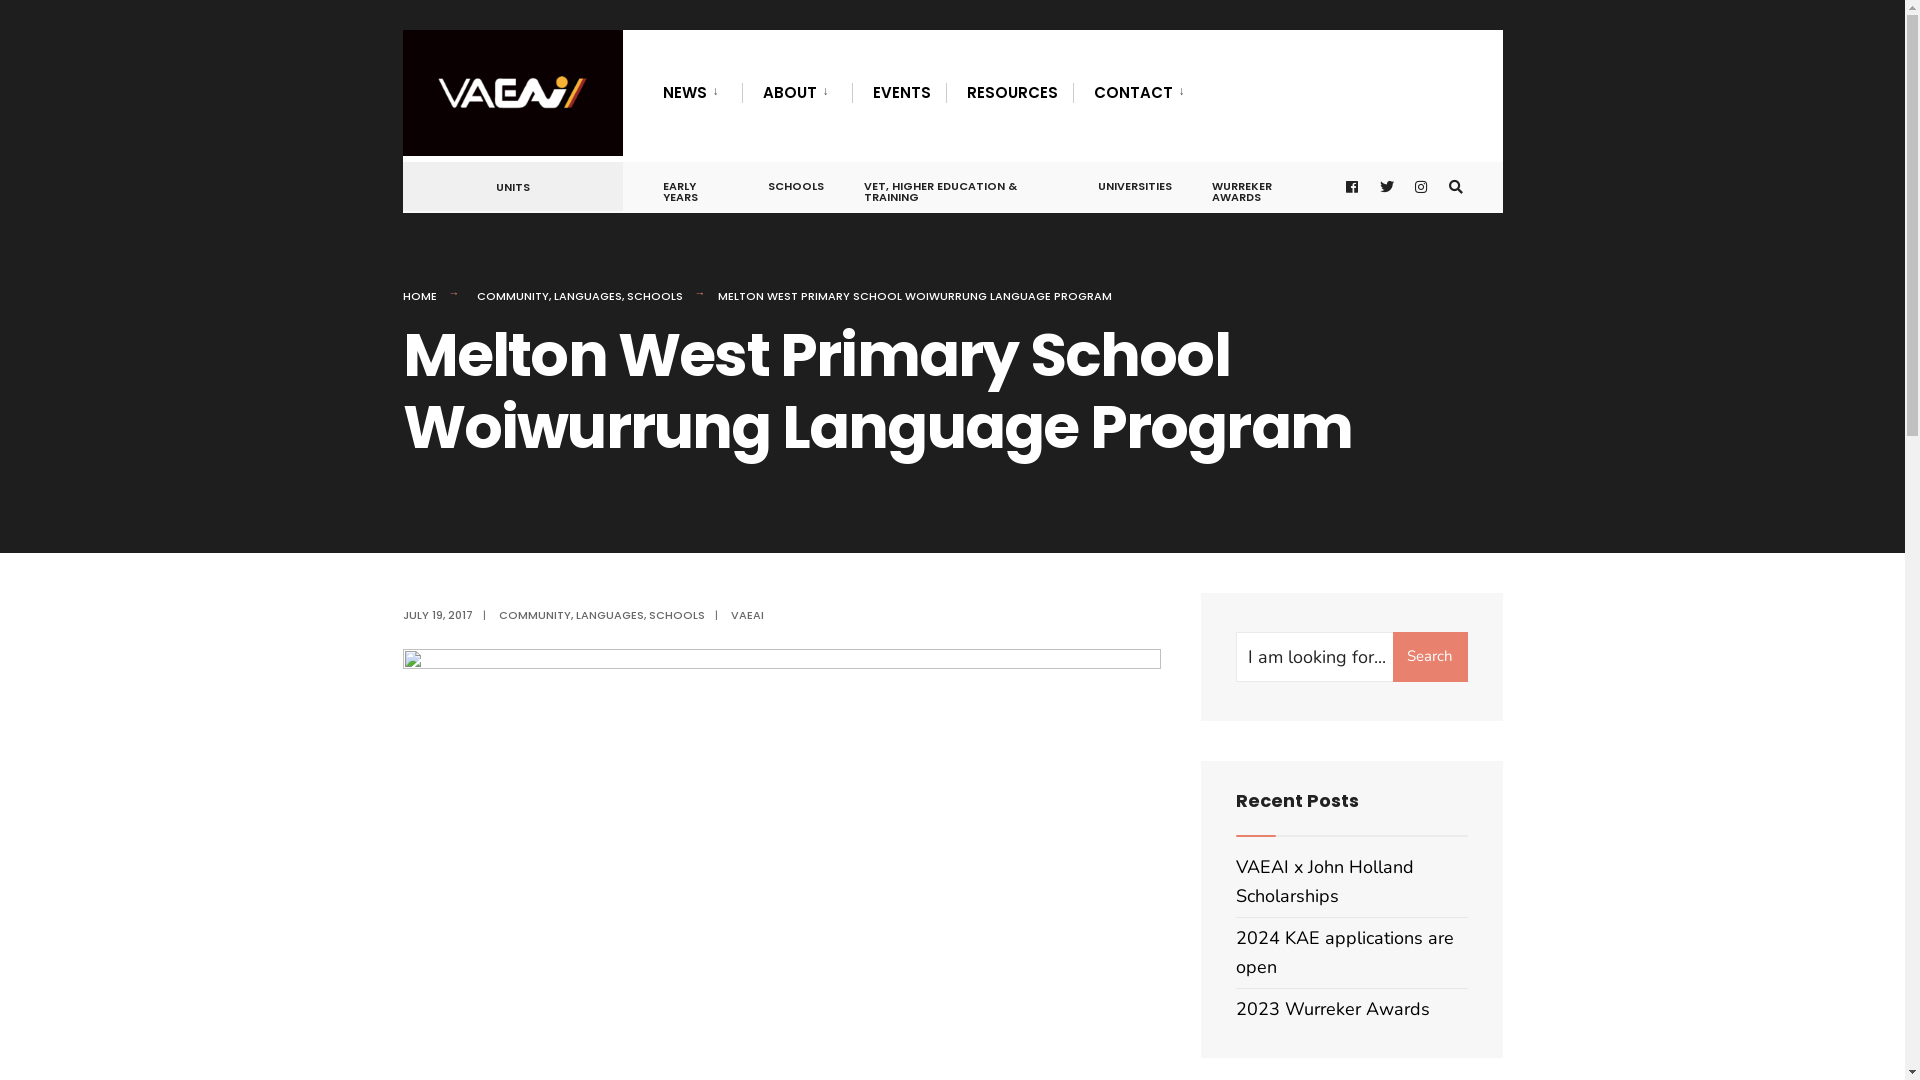 This screenshot has width=1920, height=1080. What do you see at coordinates (1325, 882) in the screenshot?
I see `VAEAI x John Holland Scholarships` at bounding box center [1325, 882].